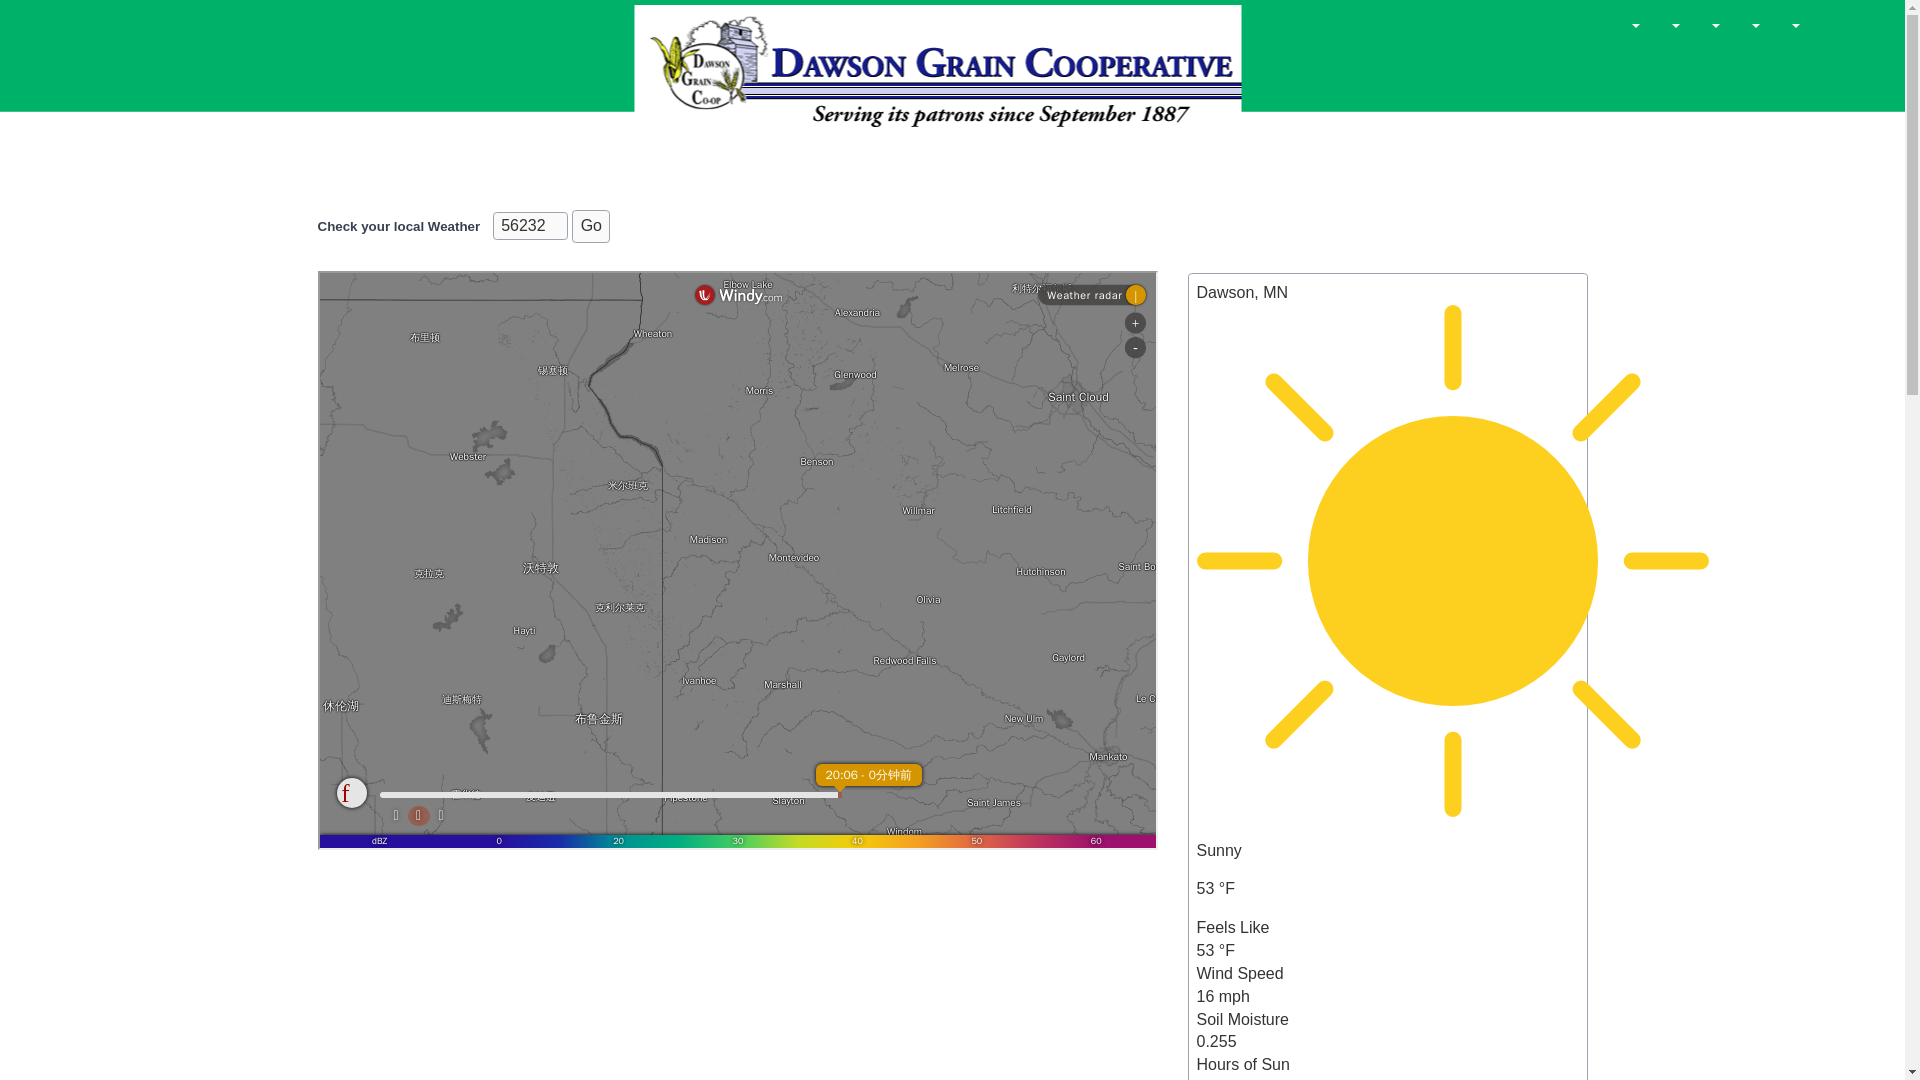 Image resolution: width=1920 pixels, height=1080 pixels. I want to click on ABOUT US, so click(478, 76).